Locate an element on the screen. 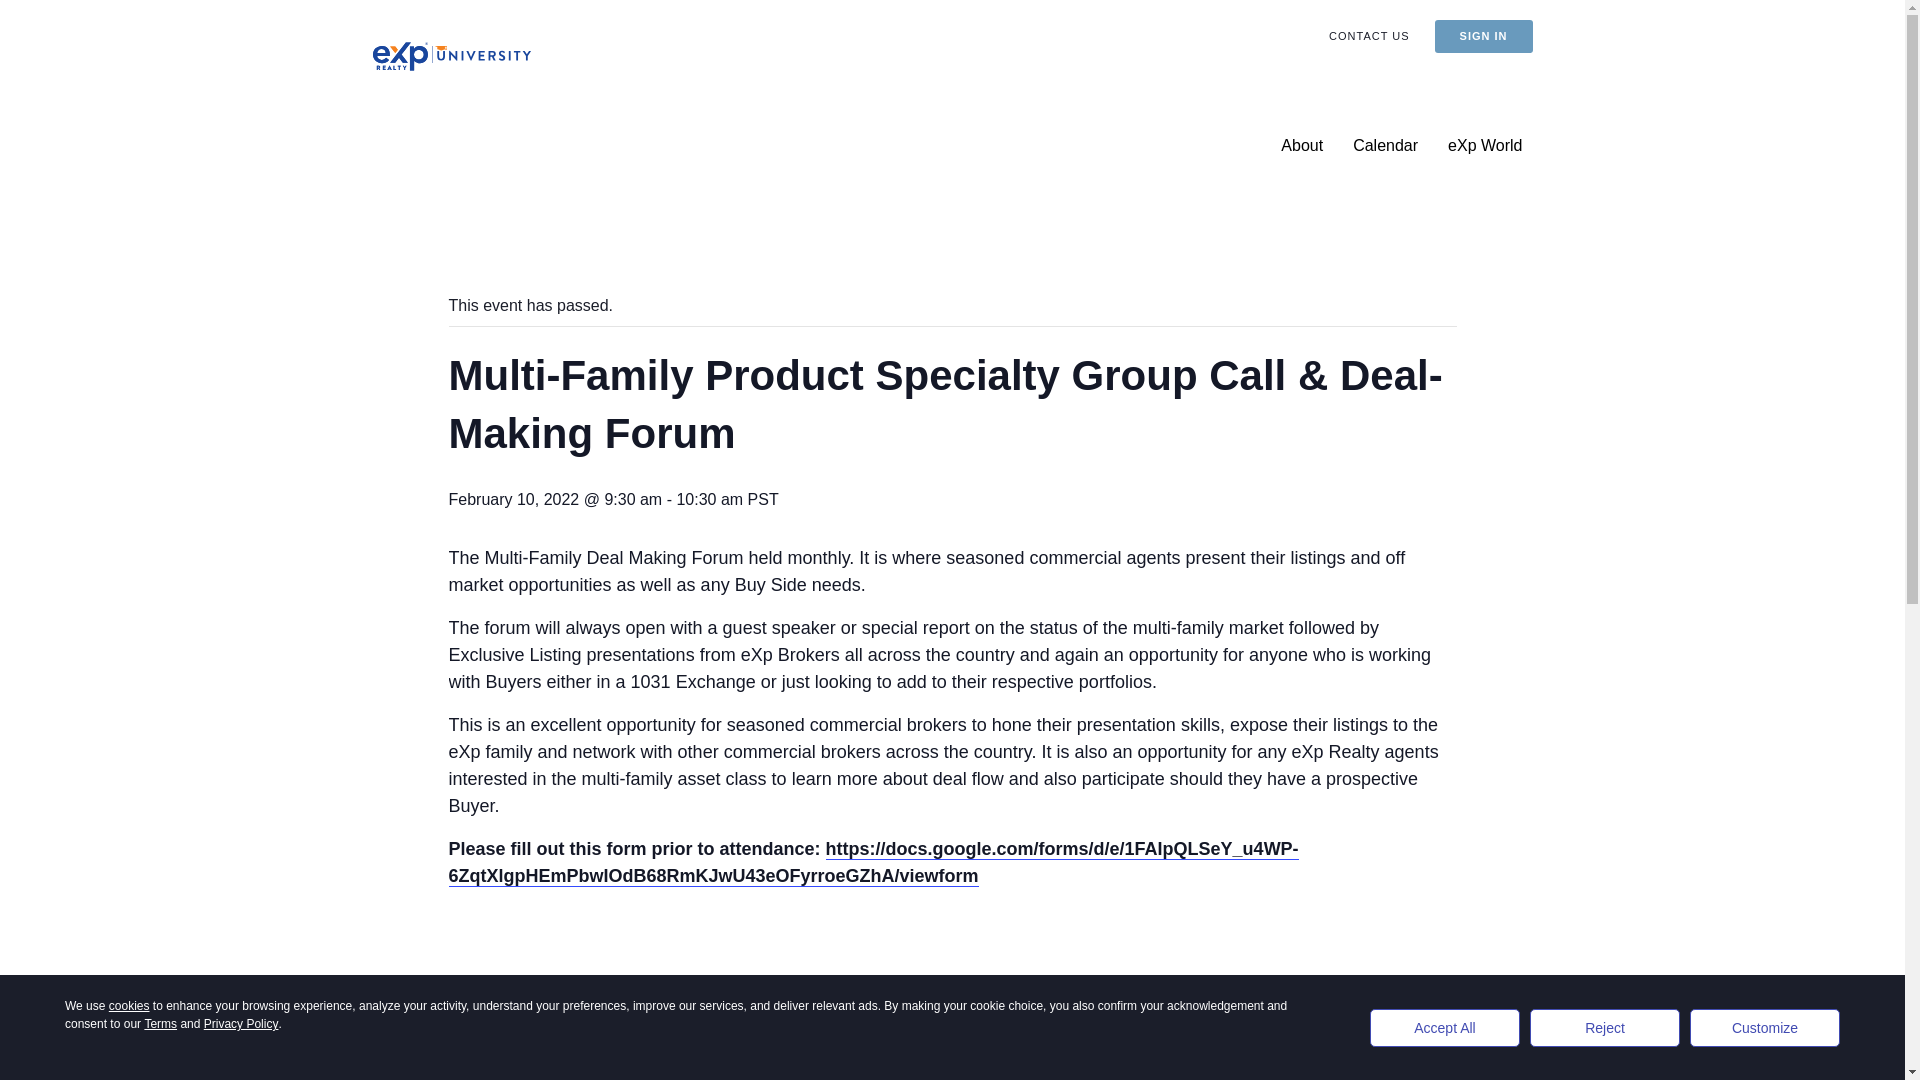  eXp World is located at coordinates (1485, 146).